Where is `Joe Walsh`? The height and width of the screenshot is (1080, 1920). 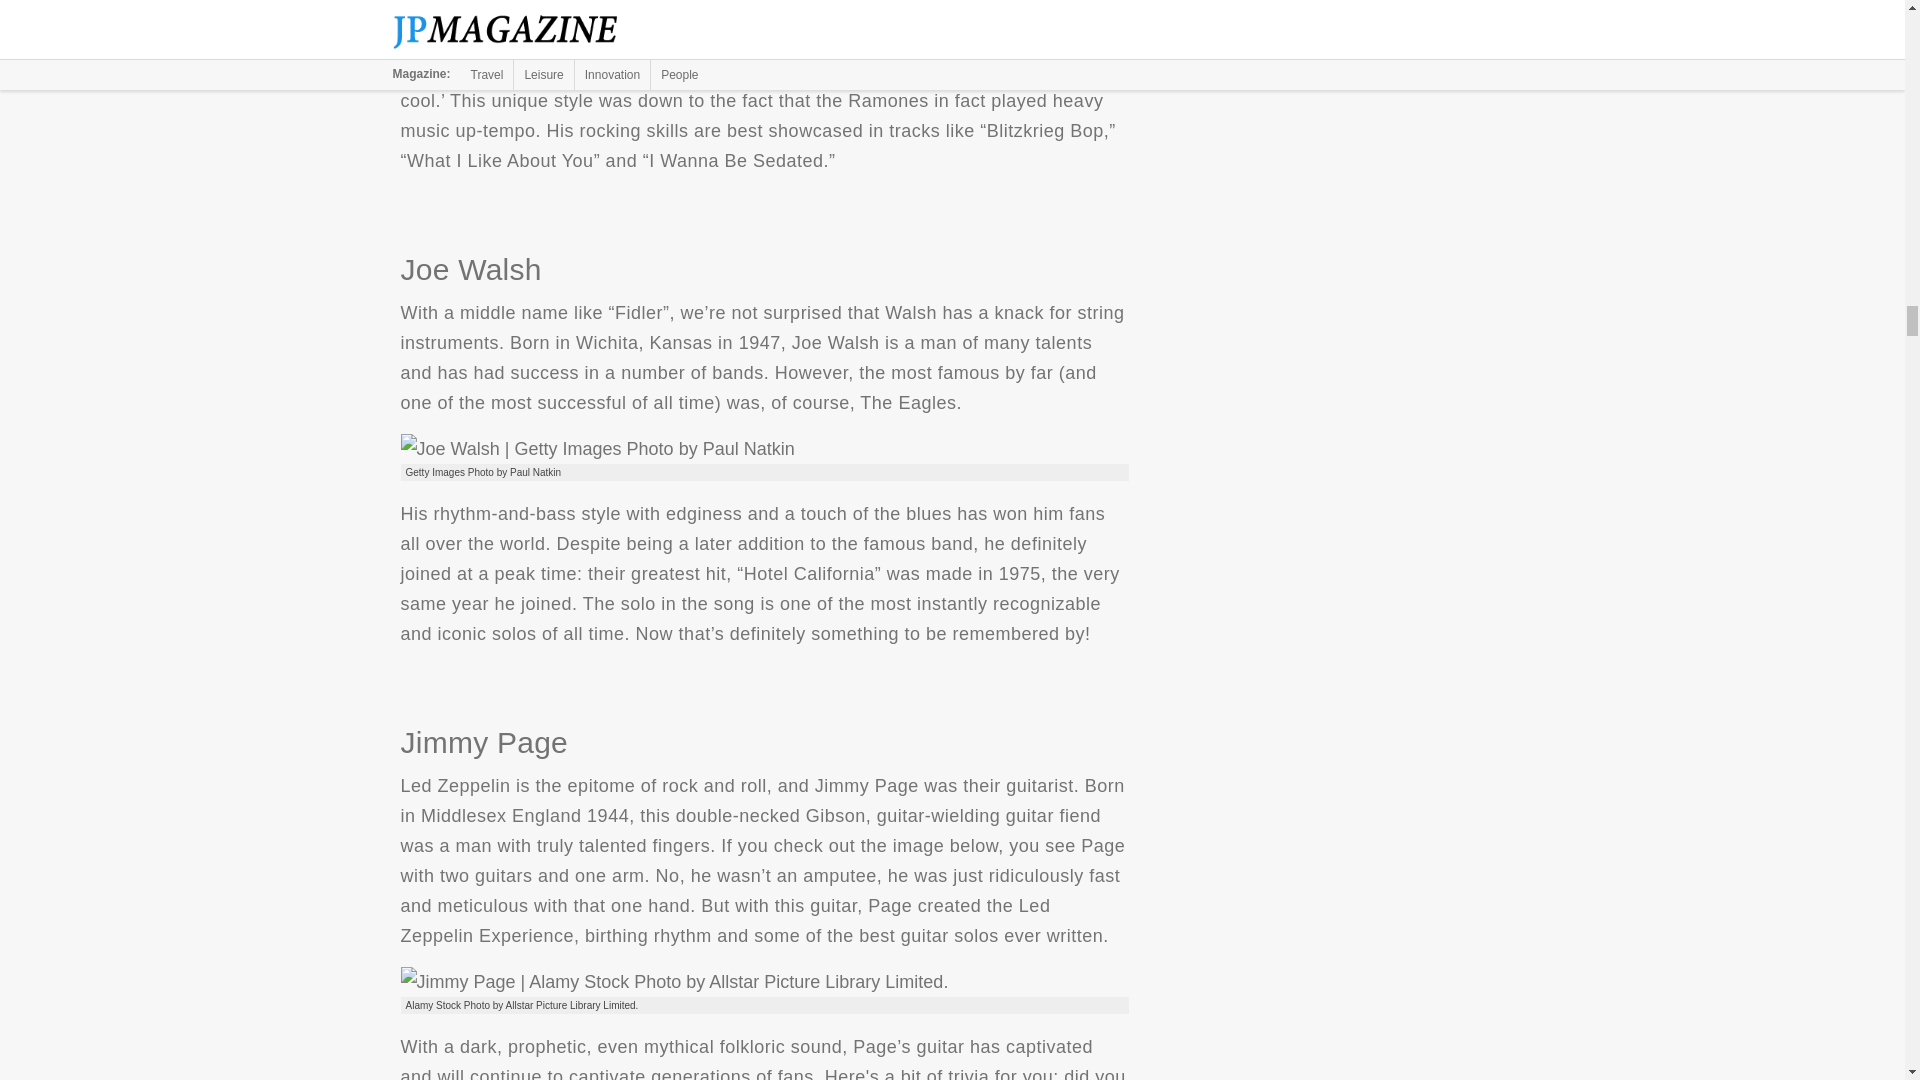
Joe Walsh is located at coordinates (596, 449).